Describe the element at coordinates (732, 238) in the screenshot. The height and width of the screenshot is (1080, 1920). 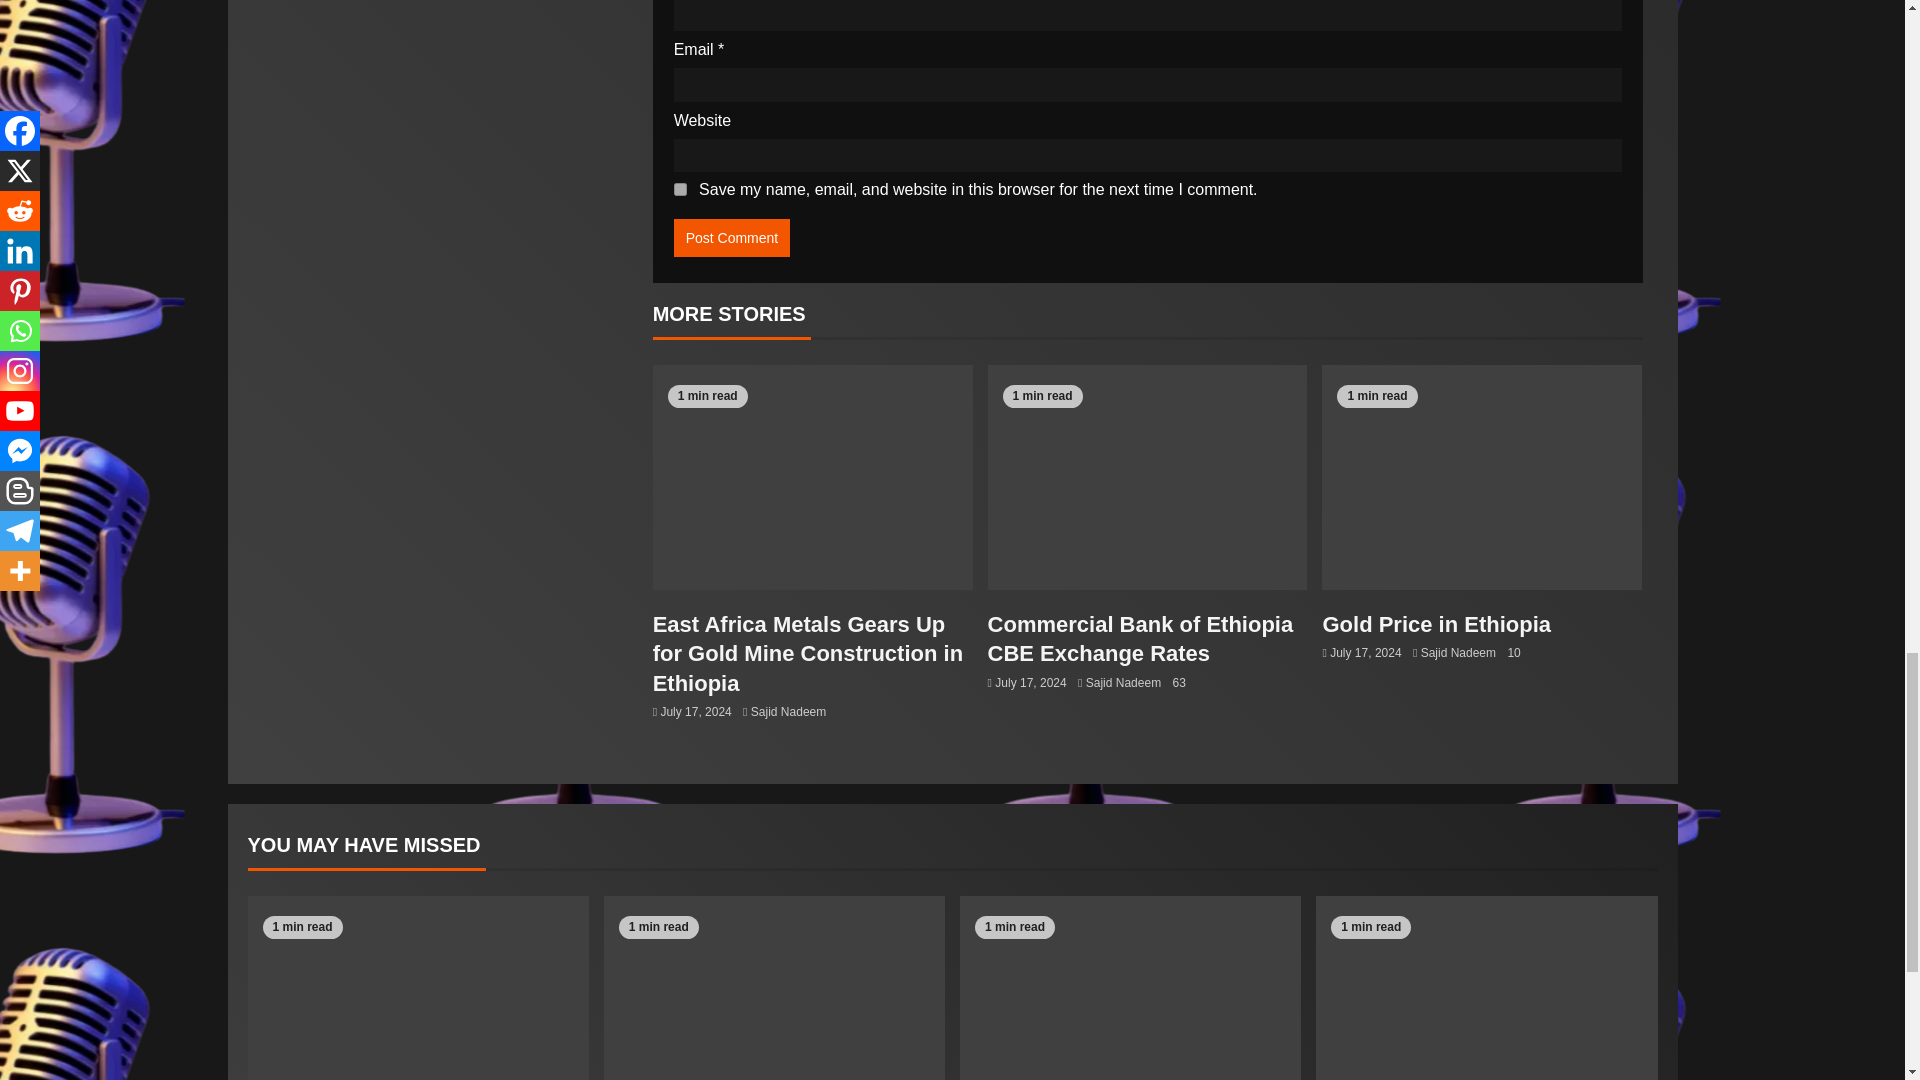
I see `Post Comment` at that location.